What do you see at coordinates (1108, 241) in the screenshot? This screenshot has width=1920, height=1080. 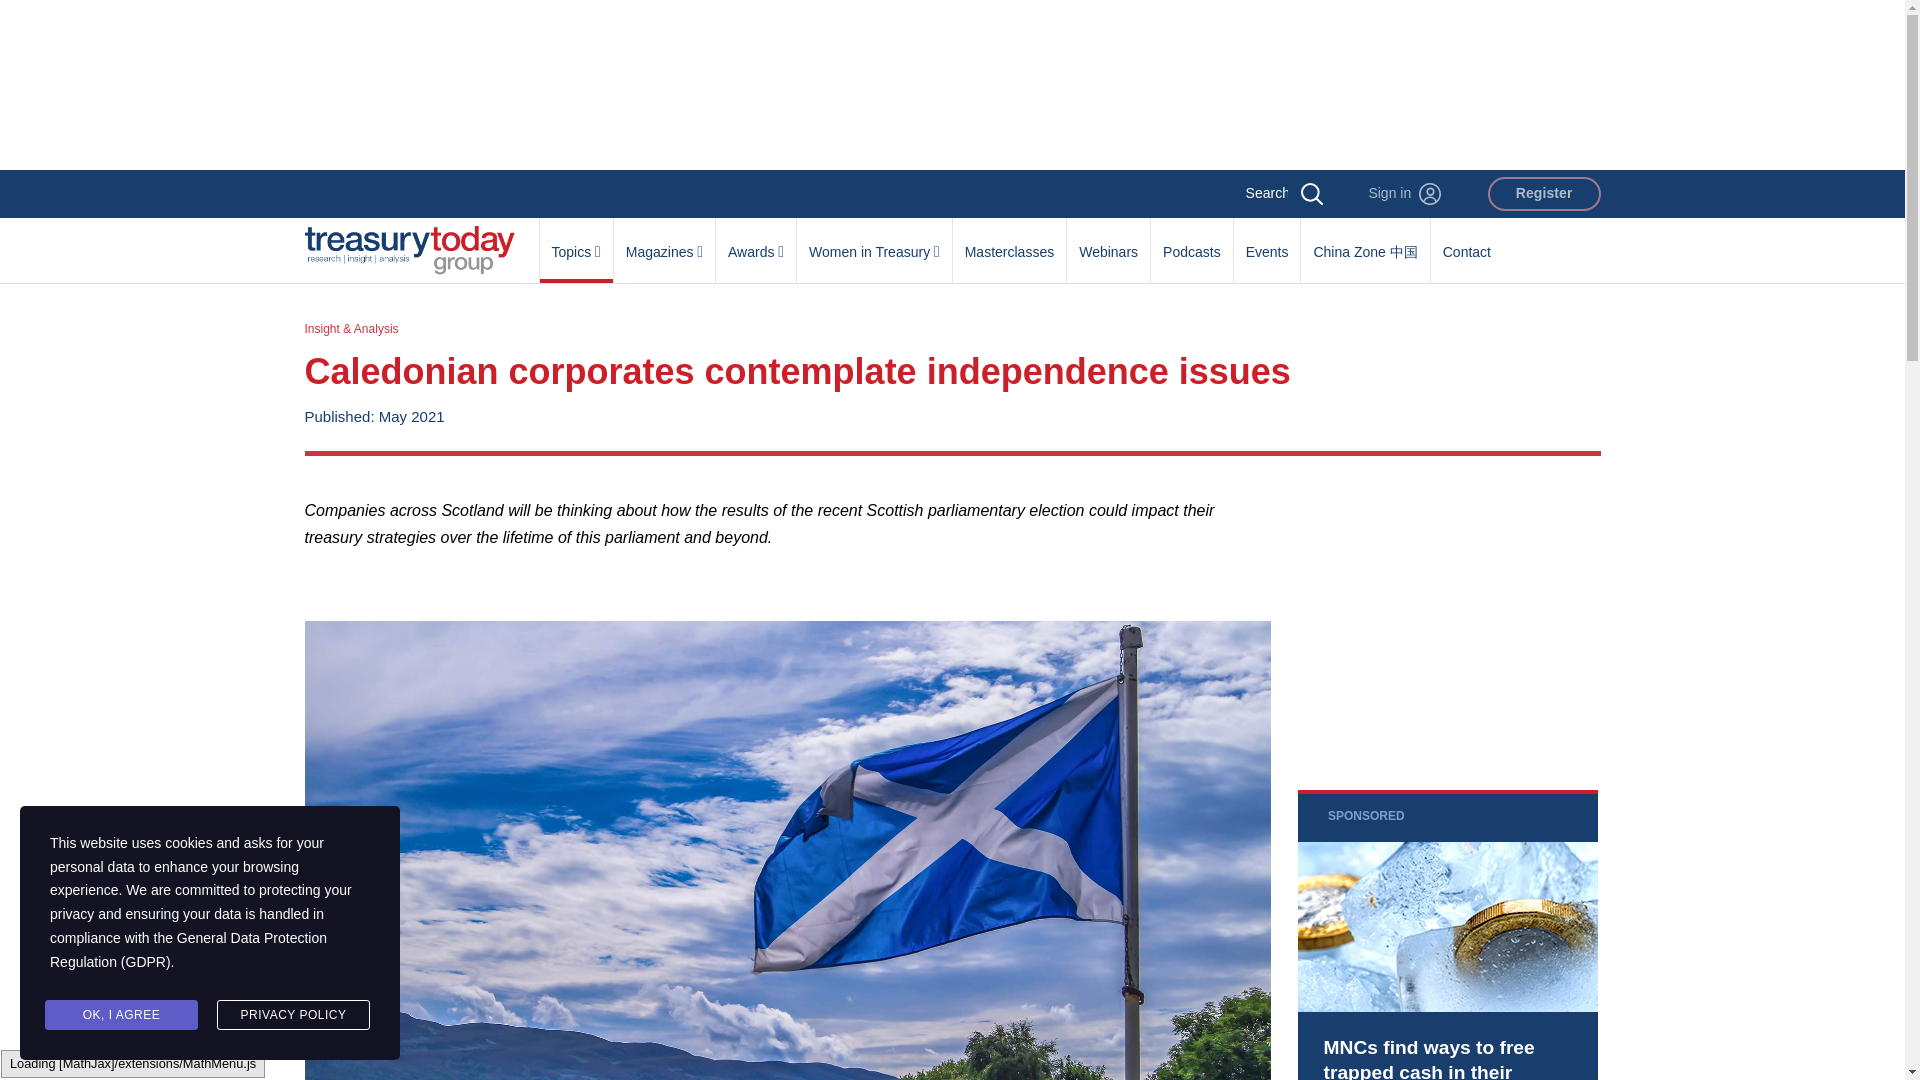 I see `Webinars` at bounding box center [1108, 241].